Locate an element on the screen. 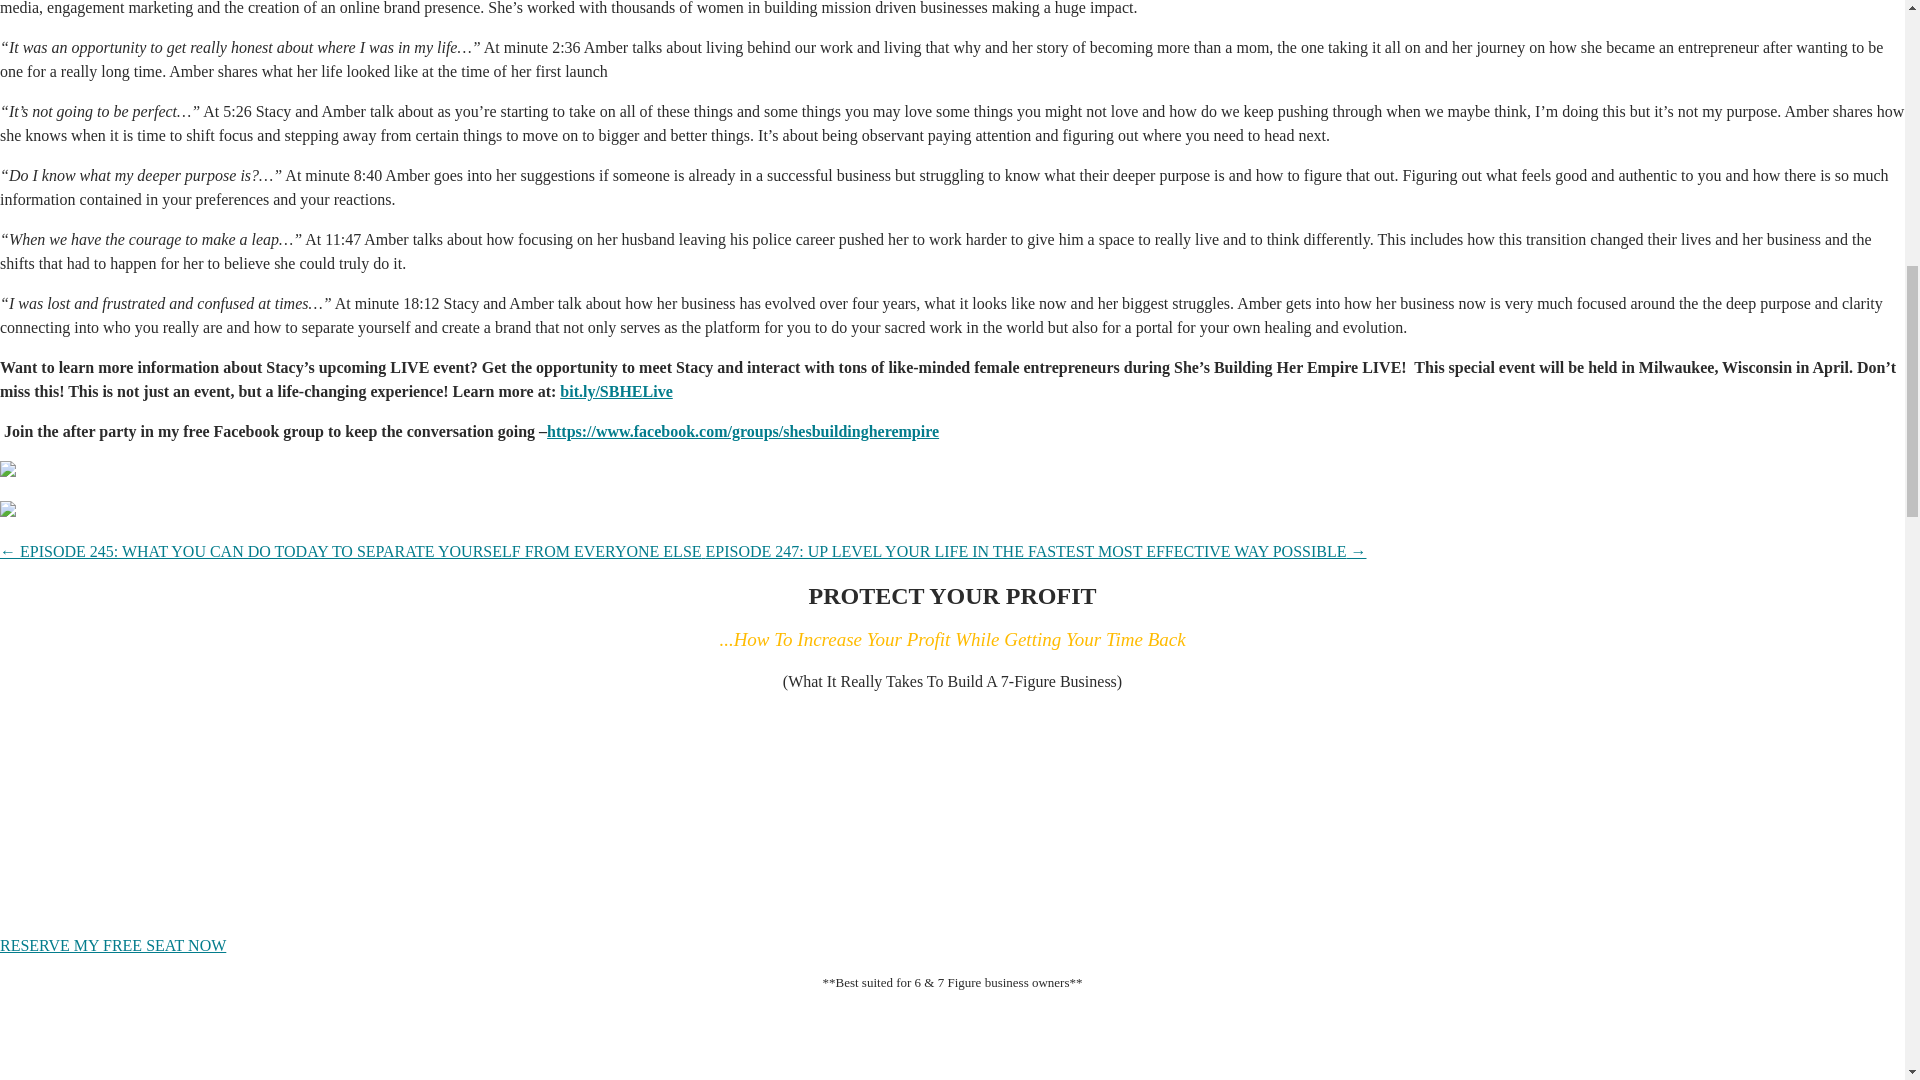 Image resolution: width=1920 pixels, height=1080 pixels. RESERVE MY FREE SEAT NOW is located at coordinates (113, 945).